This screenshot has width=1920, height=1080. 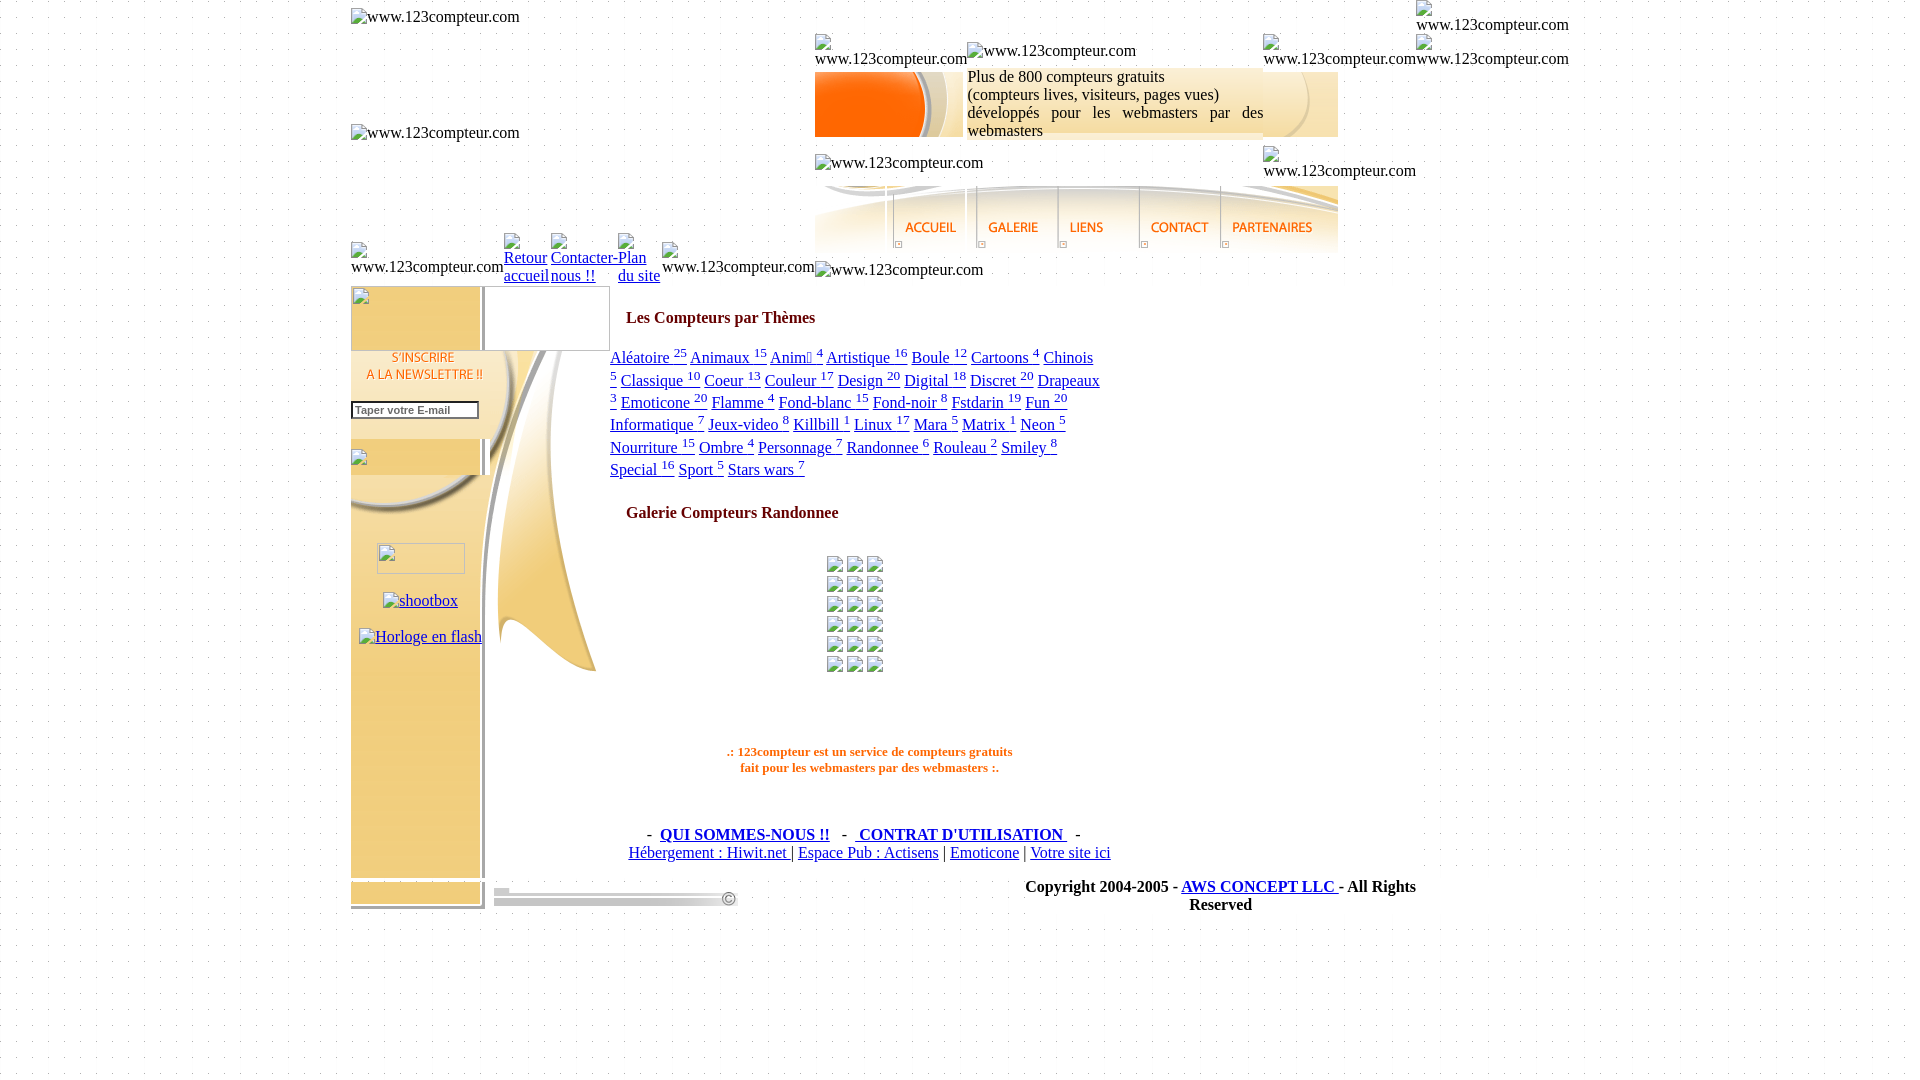 What do you see at coordinates (965, 448) in the screenshot?
I see `Rouleau 2` at bounding box center [965, 448].